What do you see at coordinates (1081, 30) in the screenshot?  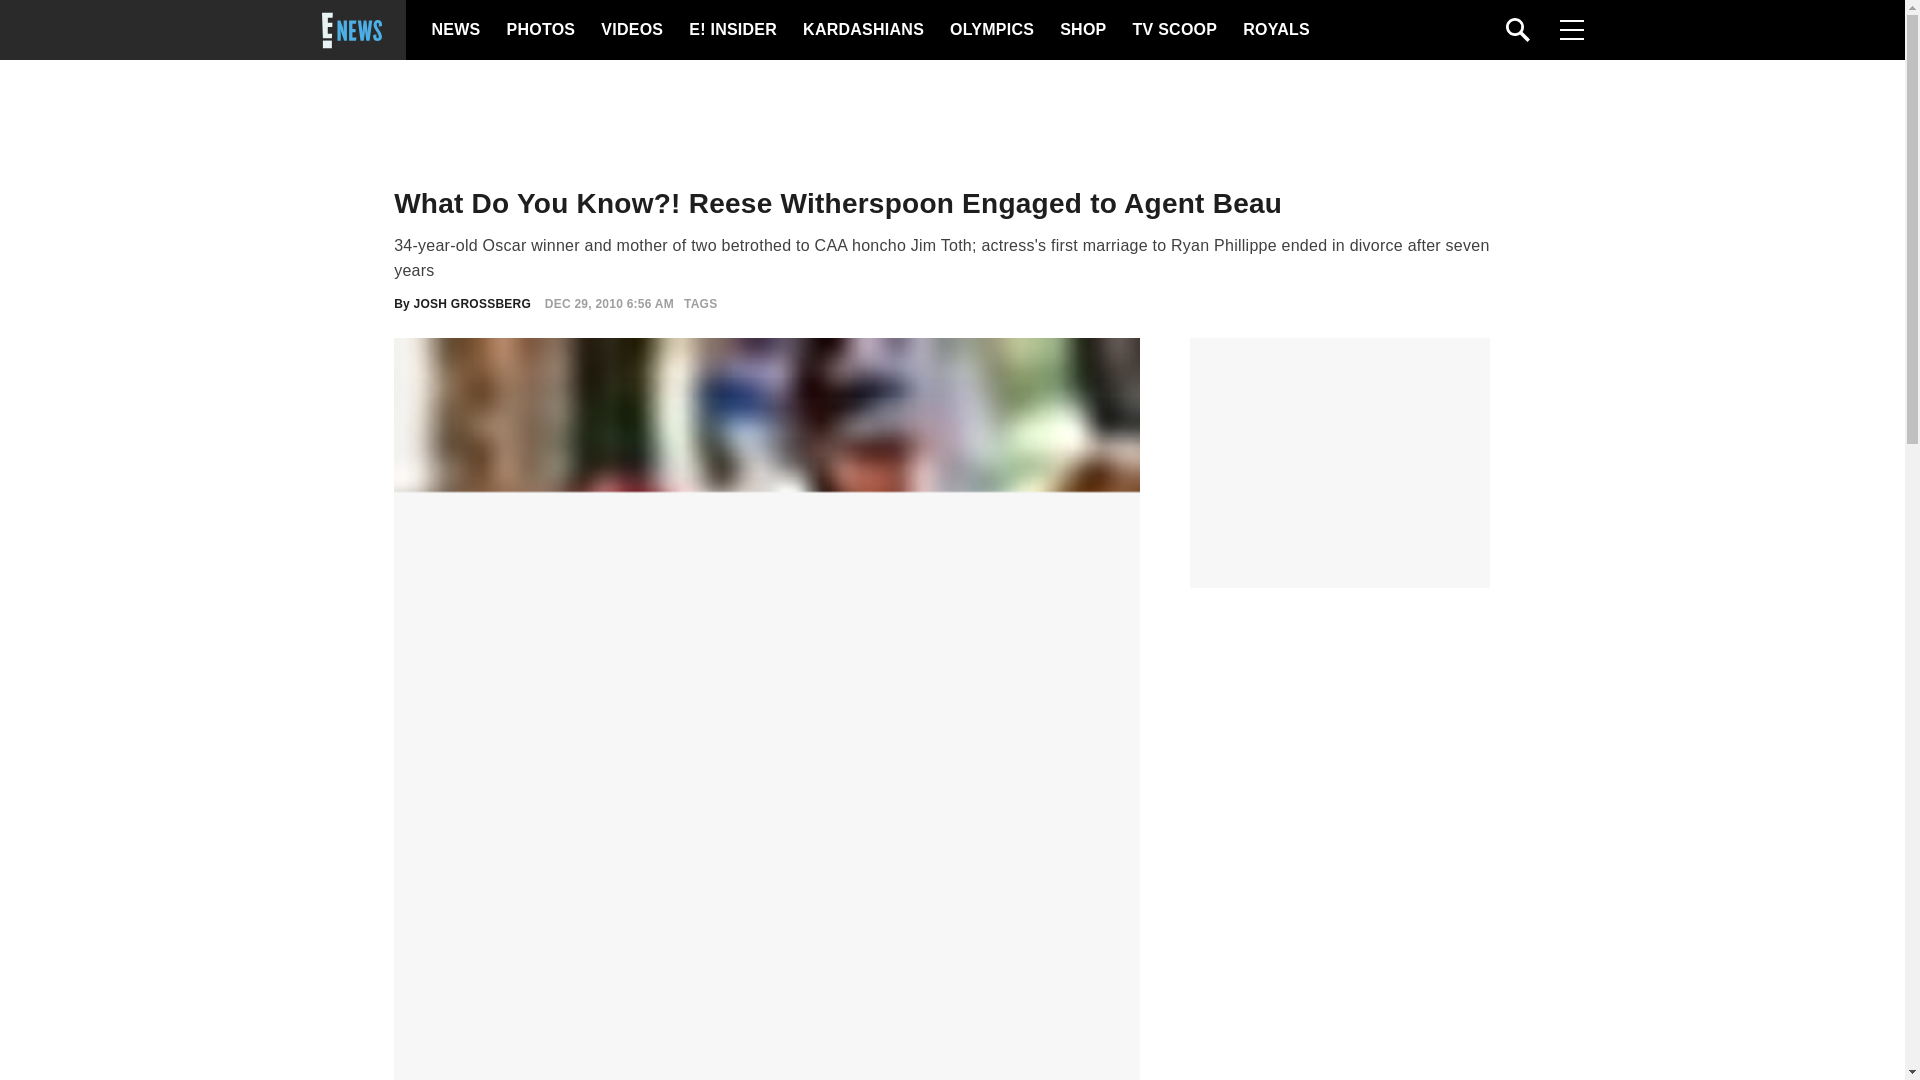 I see `SHOP` at bounding box center [1081, 30].